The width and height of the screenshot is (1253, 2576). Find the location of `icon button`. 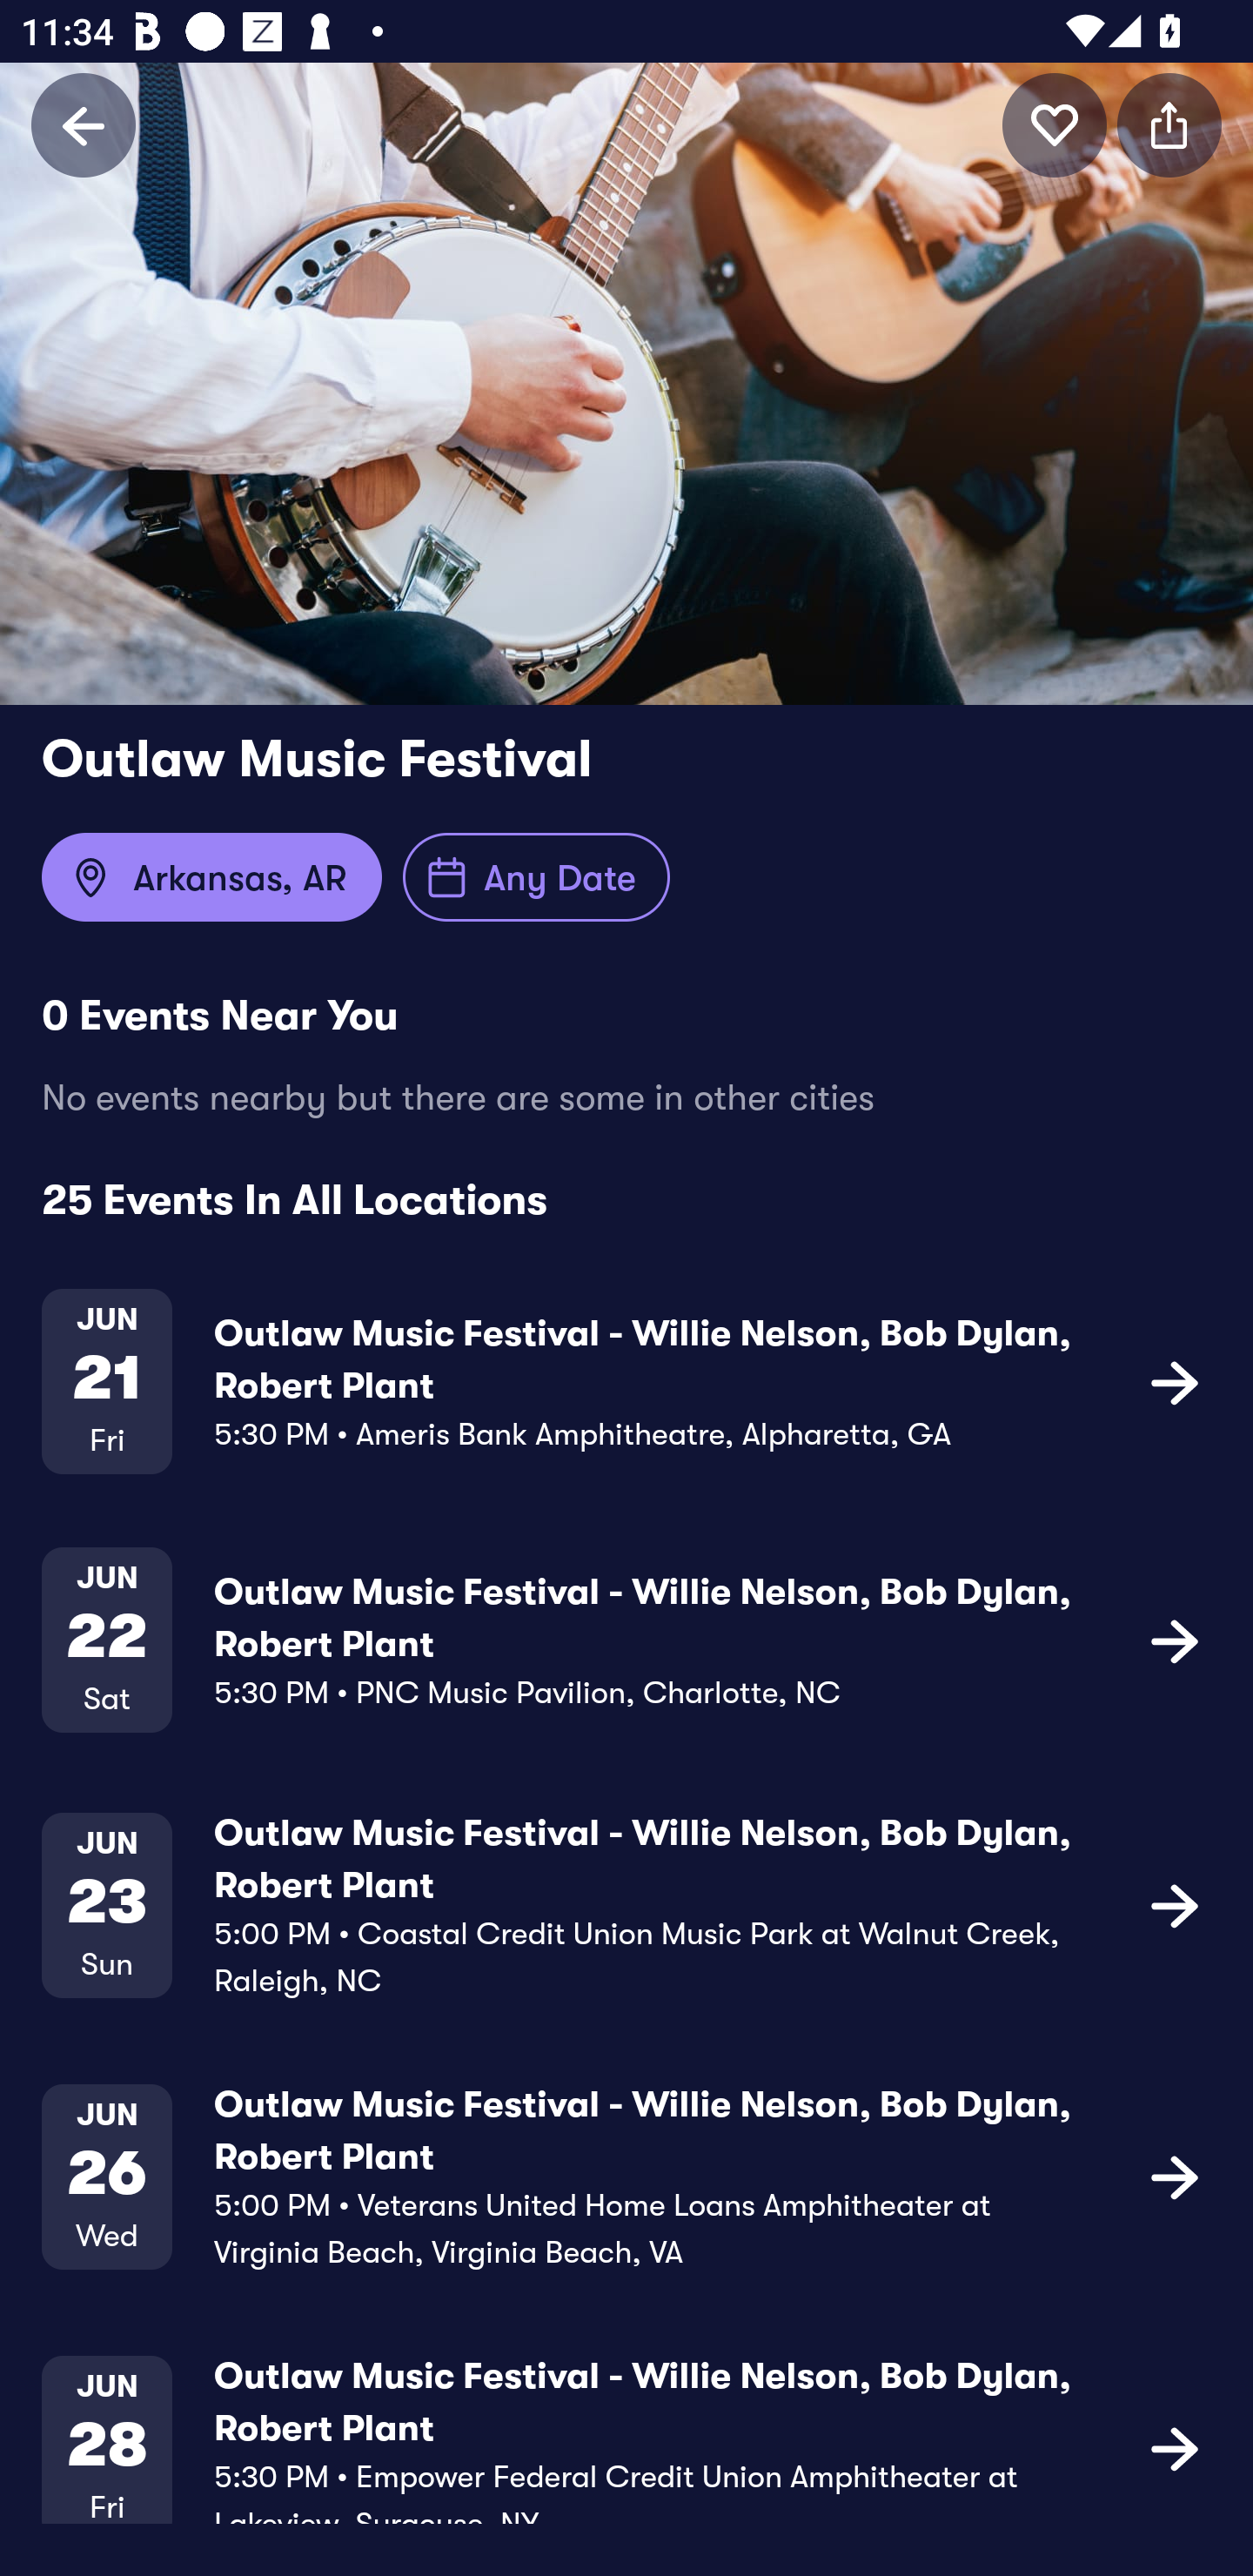

icon button is located at coordinates (1175, 1904).